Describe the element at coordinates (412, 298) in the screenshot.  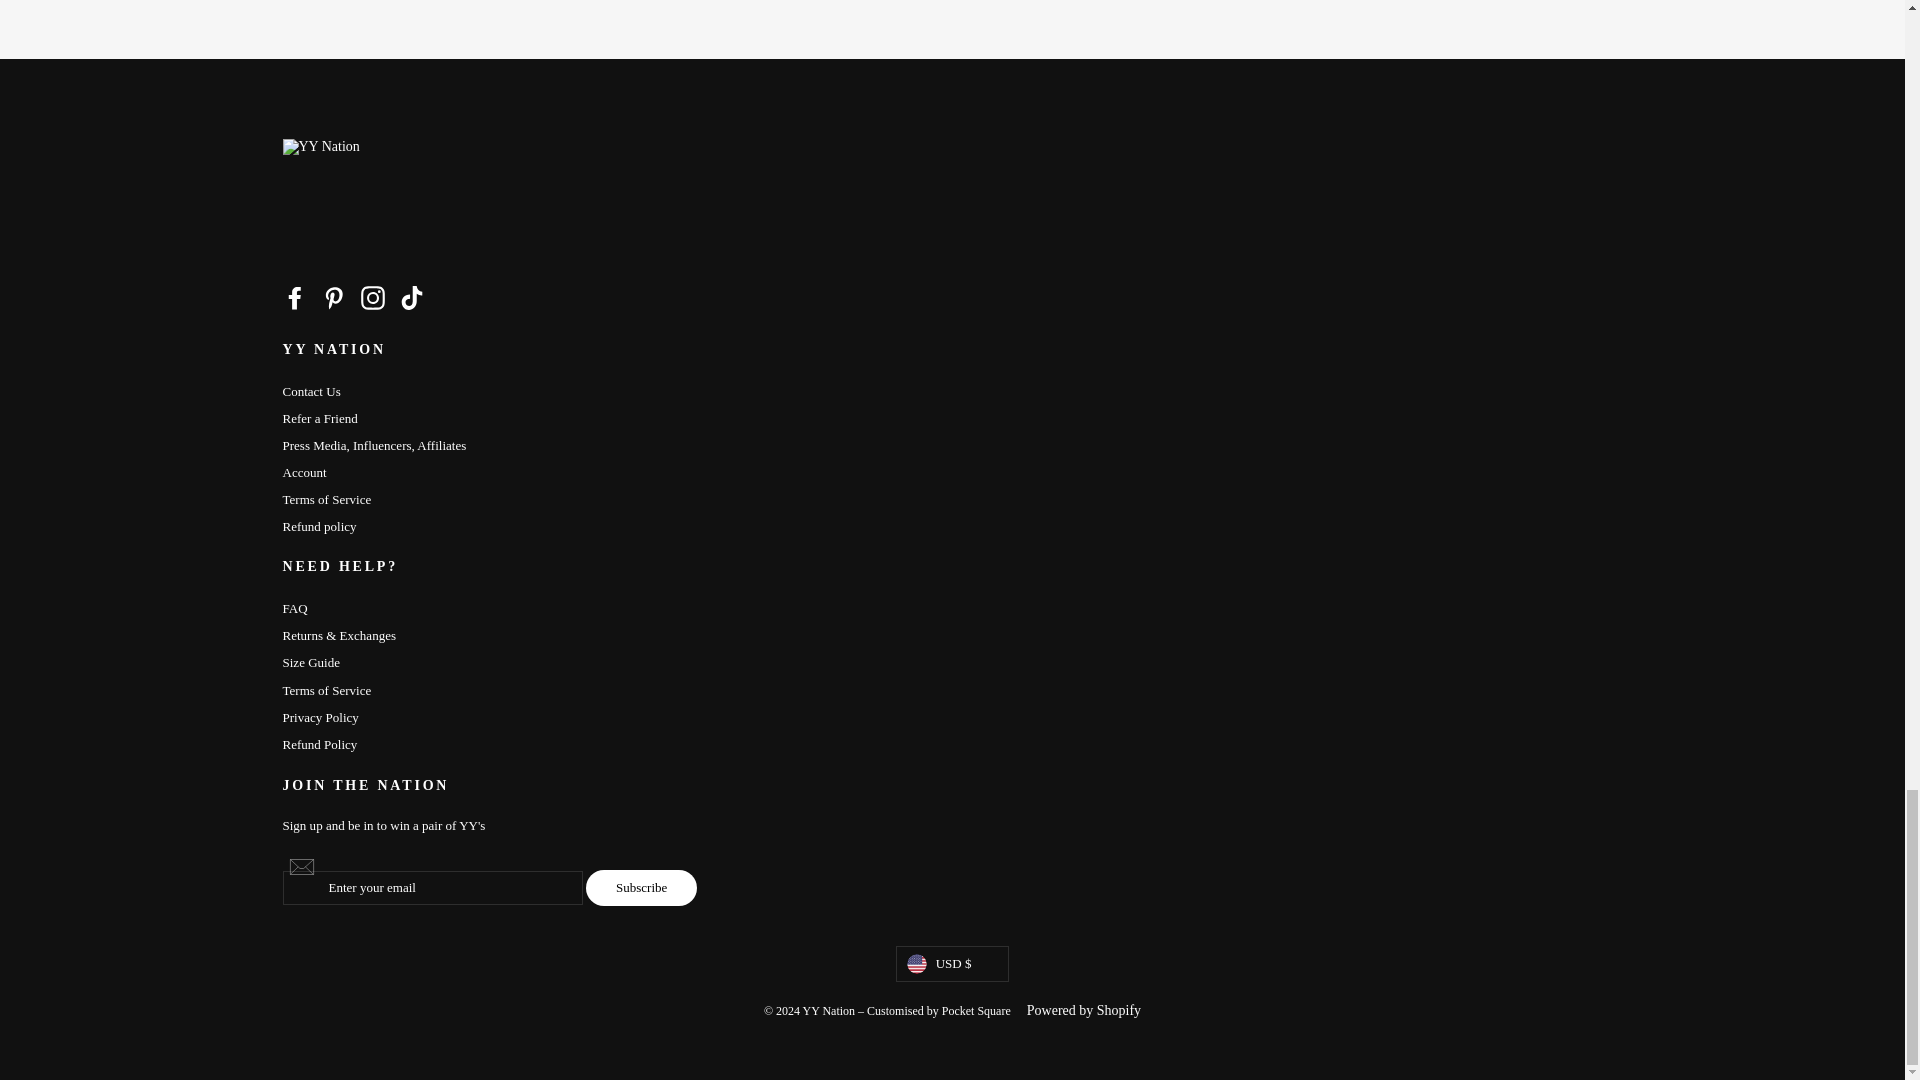
I see `YY Nation on TikTok` at that location.